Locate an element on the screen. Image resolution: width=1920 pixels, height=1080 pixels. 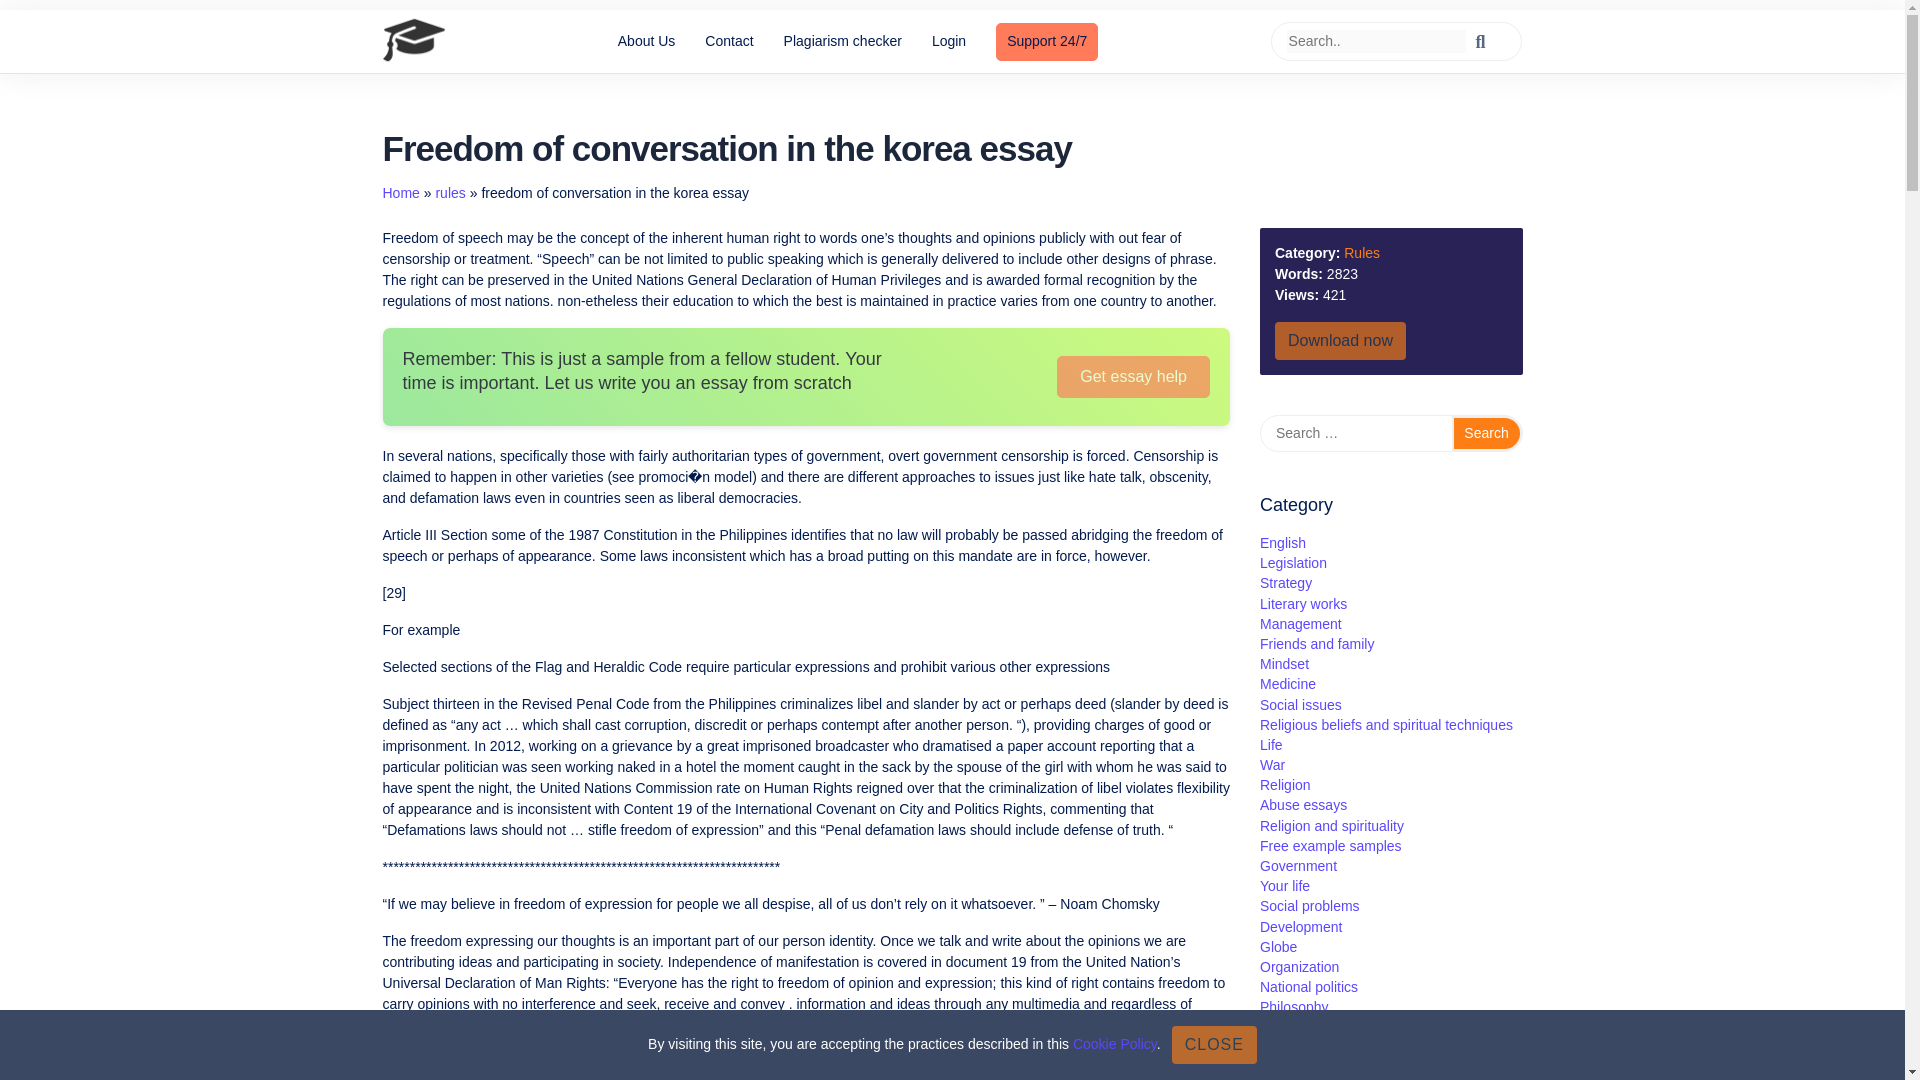
Get essay help is located at coordinates (1133, 377).